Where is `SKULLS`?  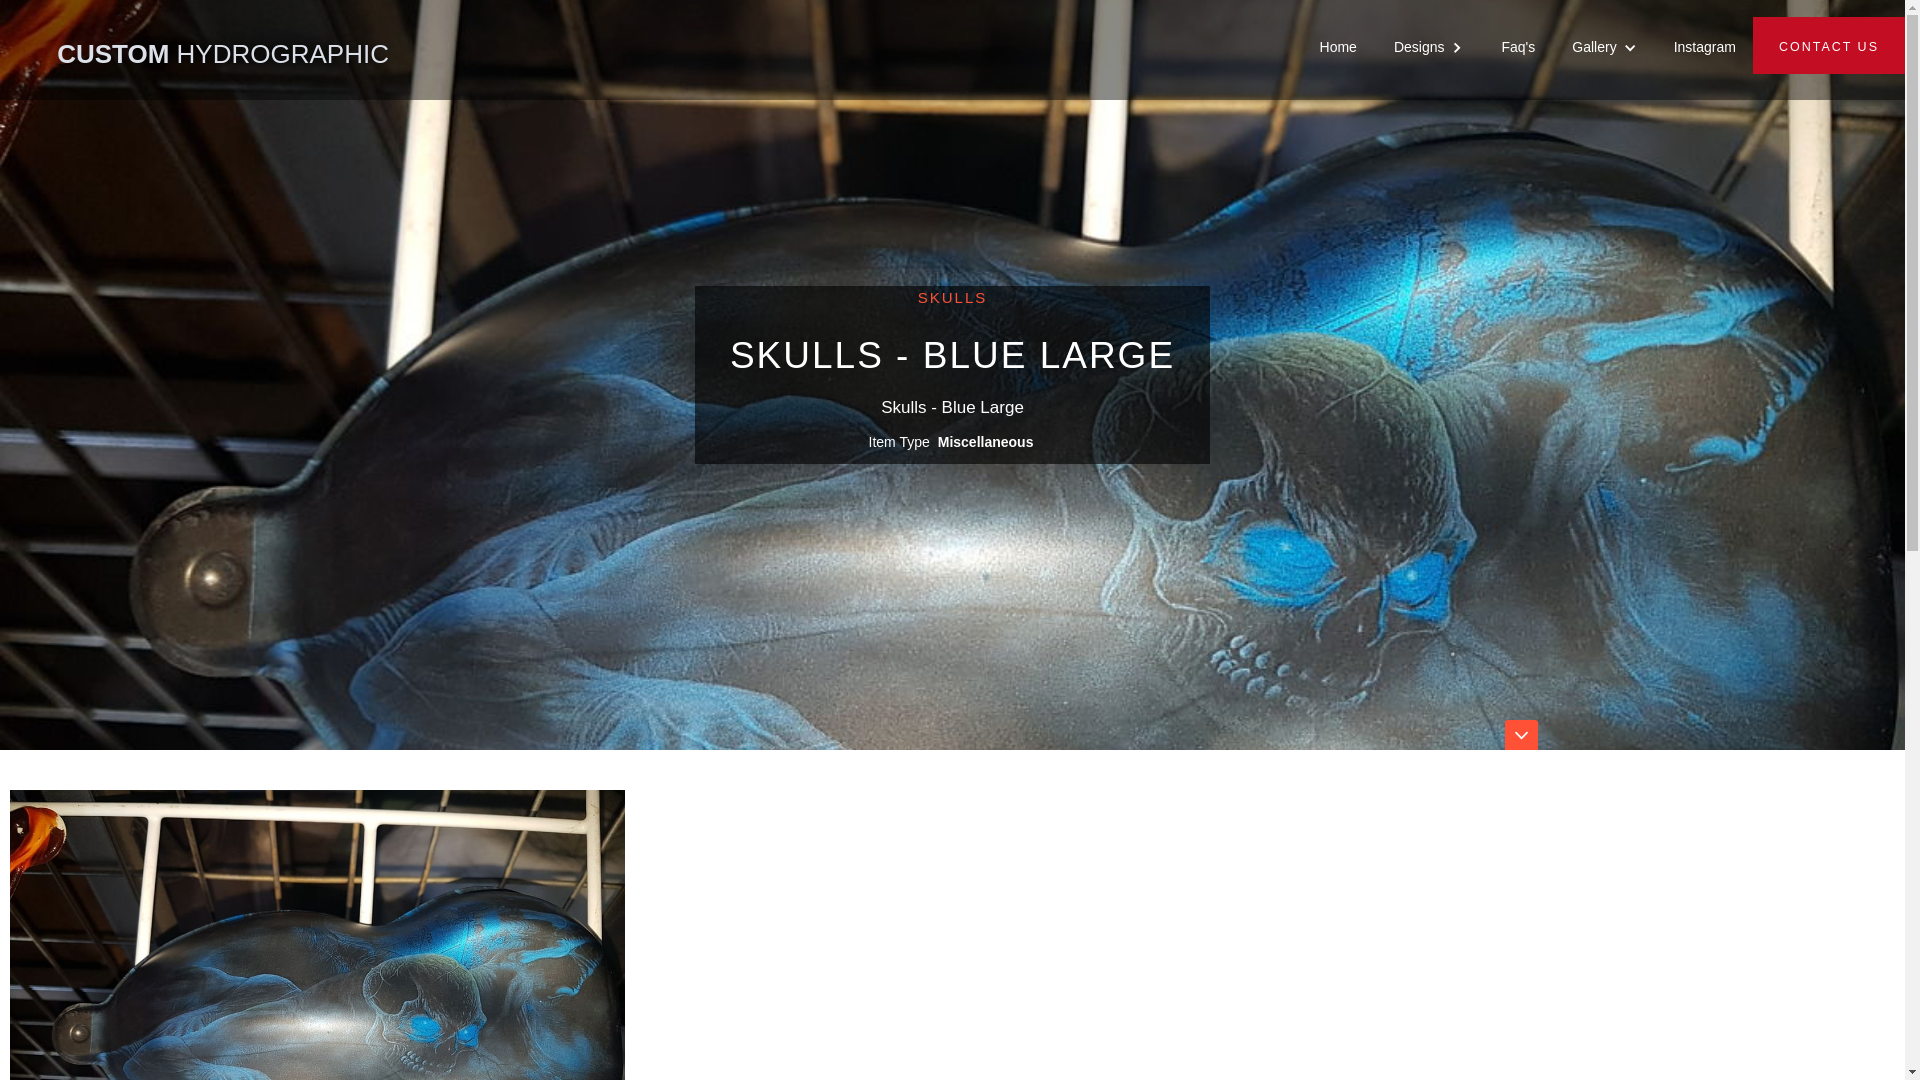 SKULLS is located at coordinates (952, 298).